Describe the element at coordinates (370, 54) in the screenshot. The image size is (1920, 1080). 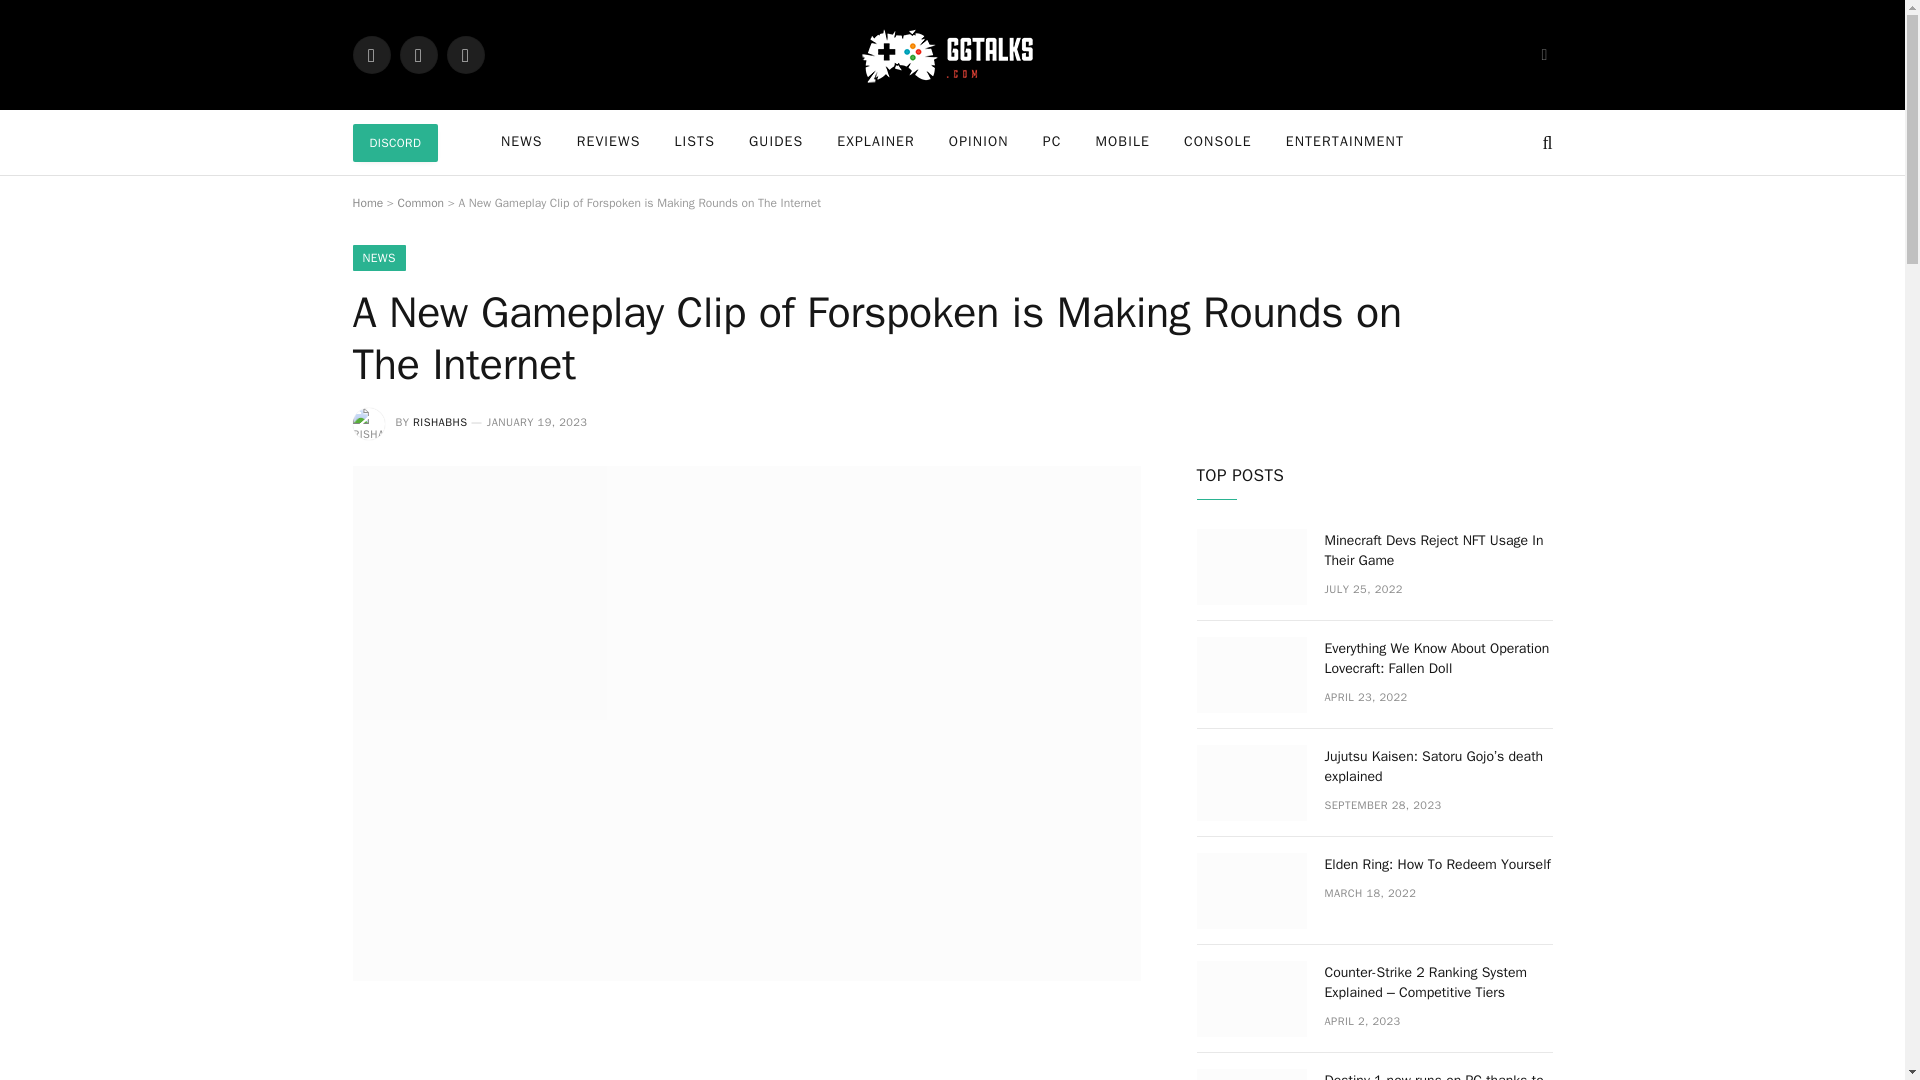
I see `Facebook` at that location.